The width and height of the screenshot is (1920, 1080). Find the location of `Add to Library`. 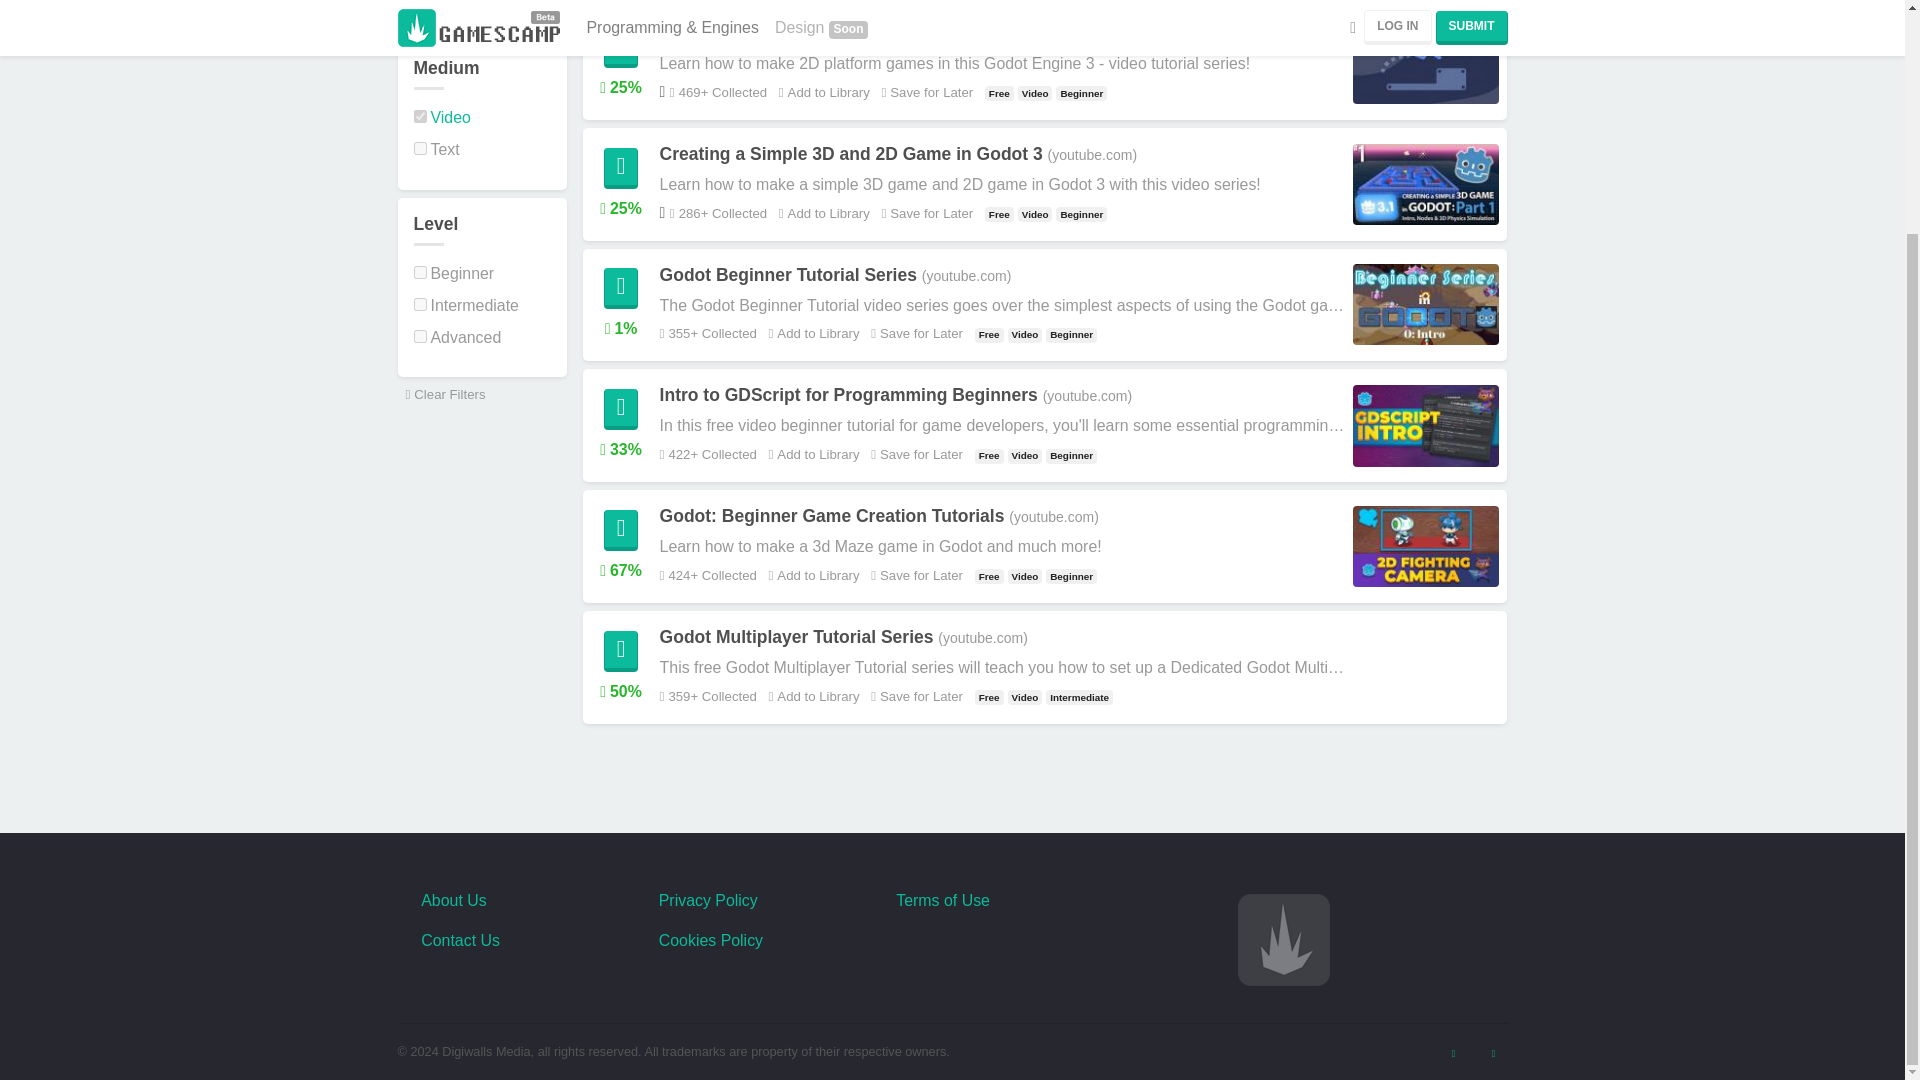

Add to Library is located at coordinates (812, 334).